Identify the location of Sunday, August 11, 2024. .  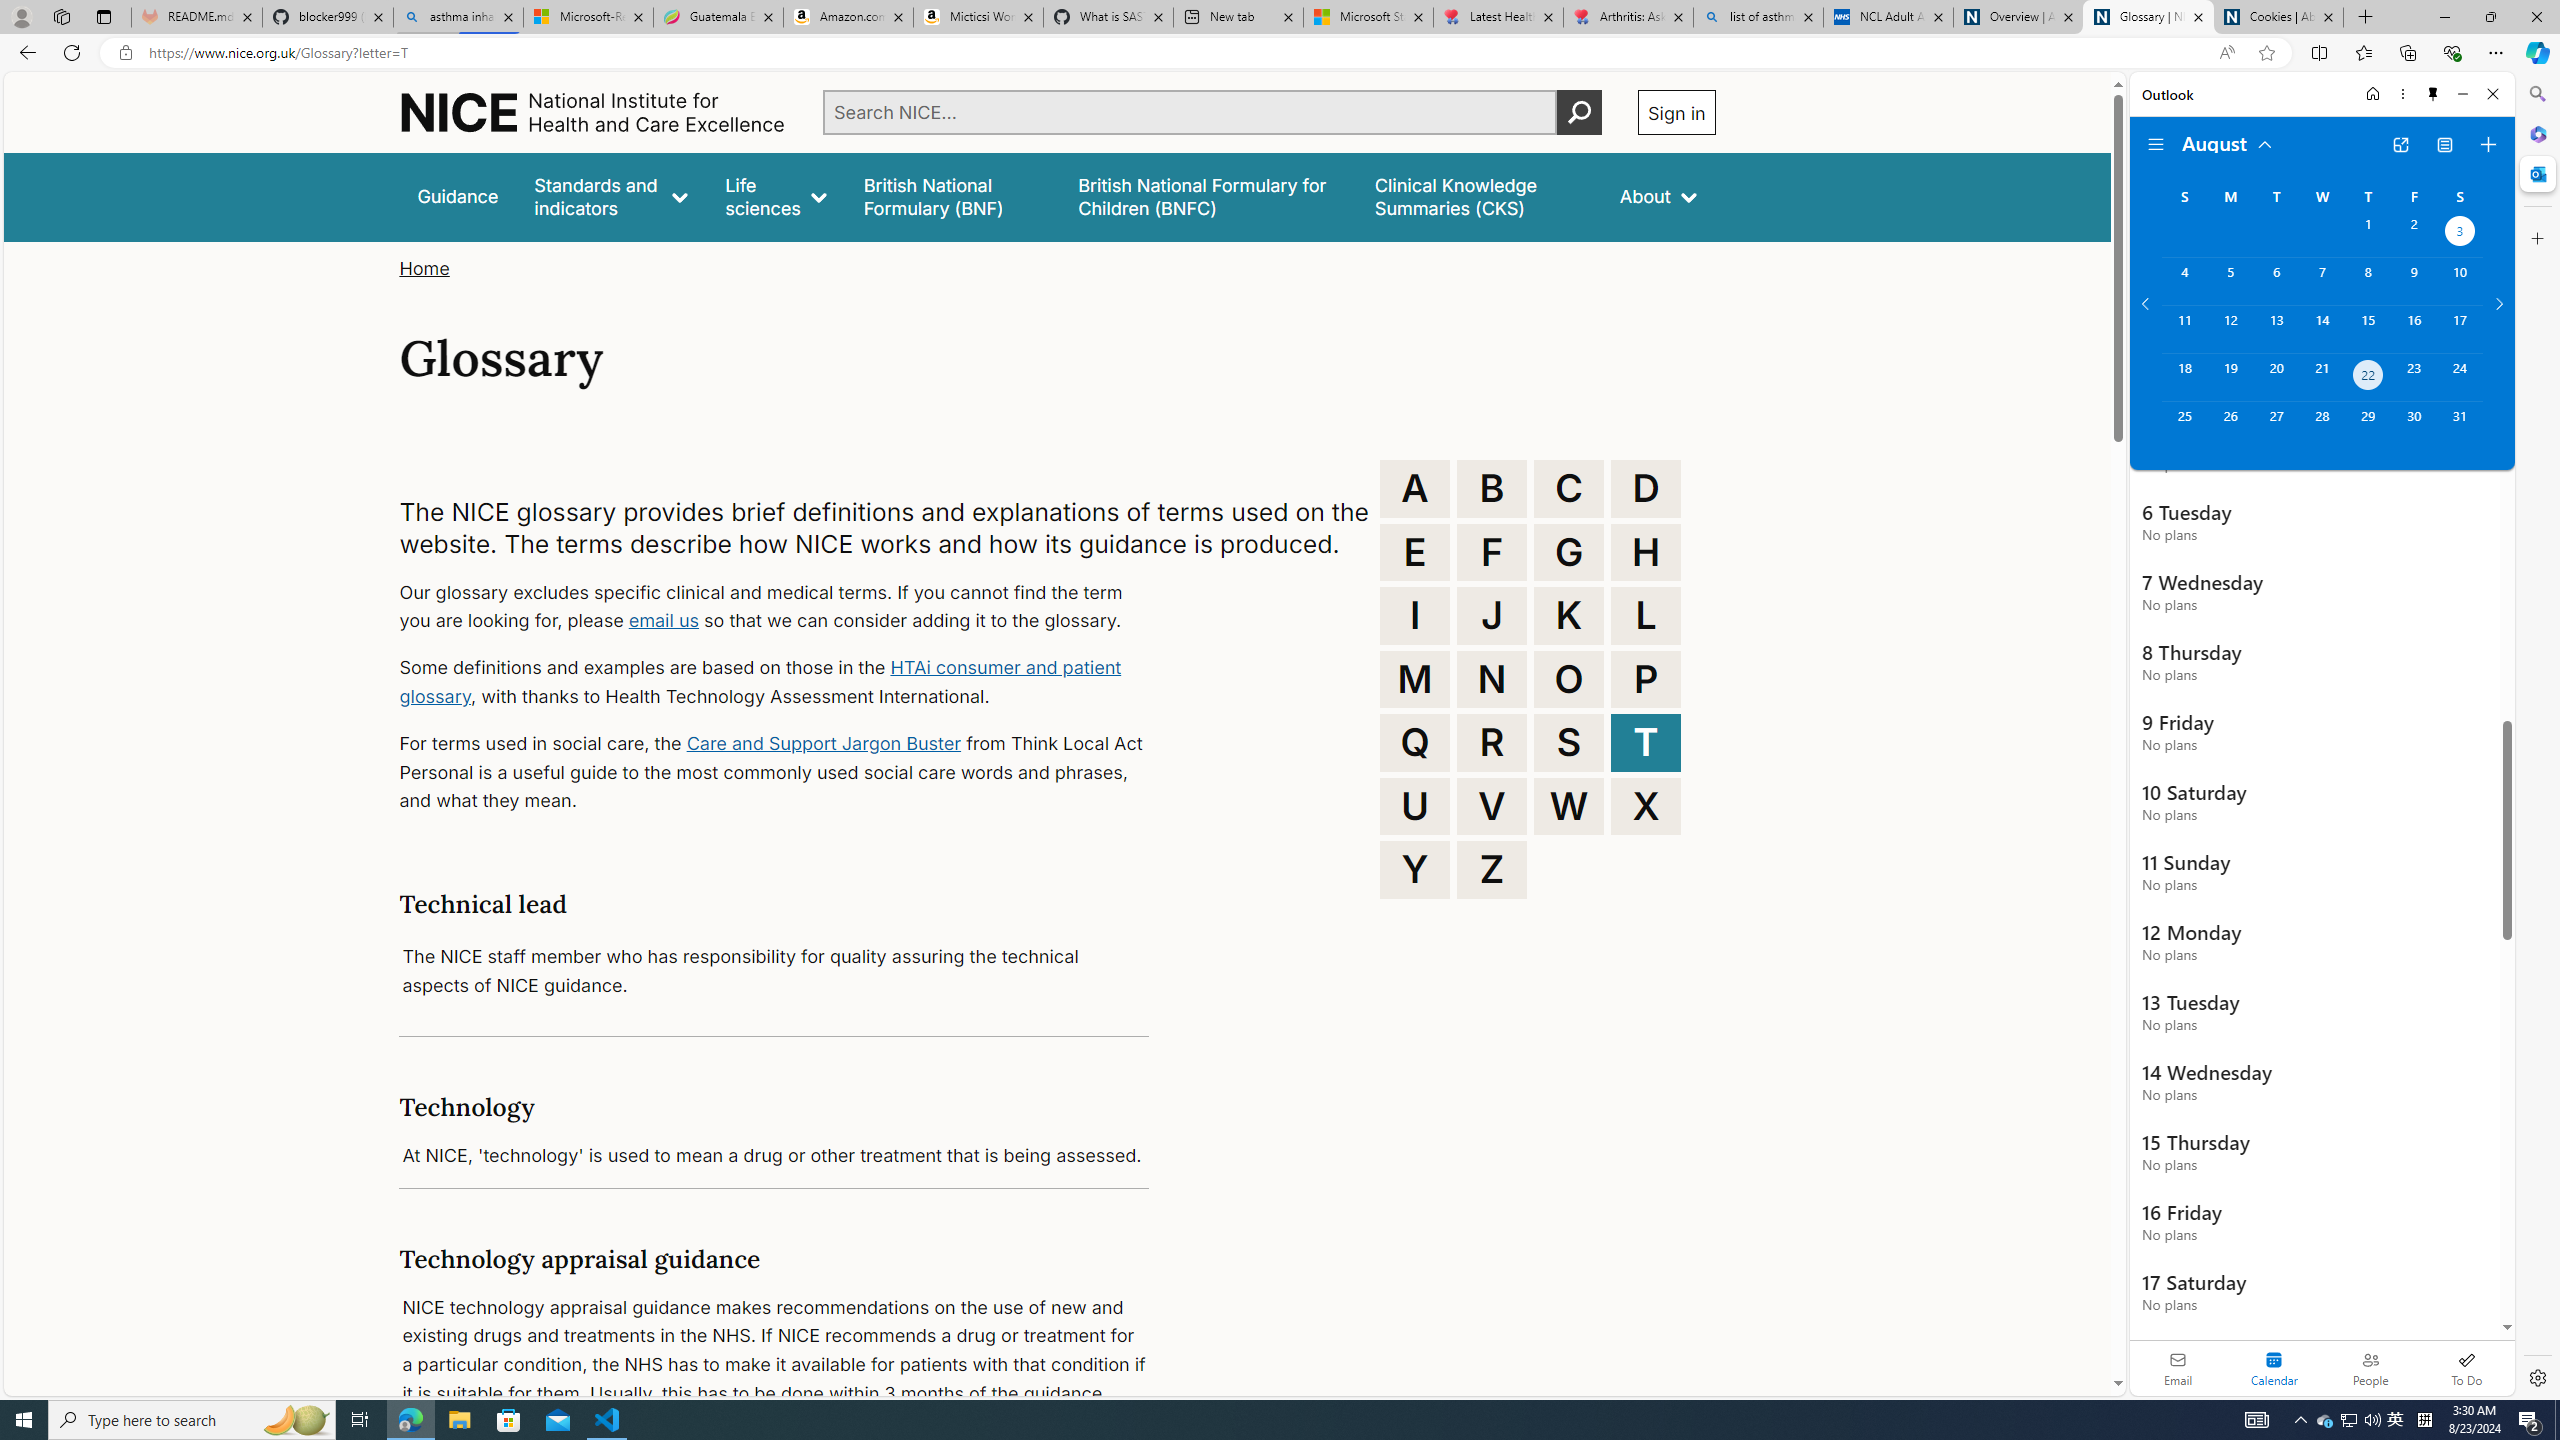
(2184, 328).